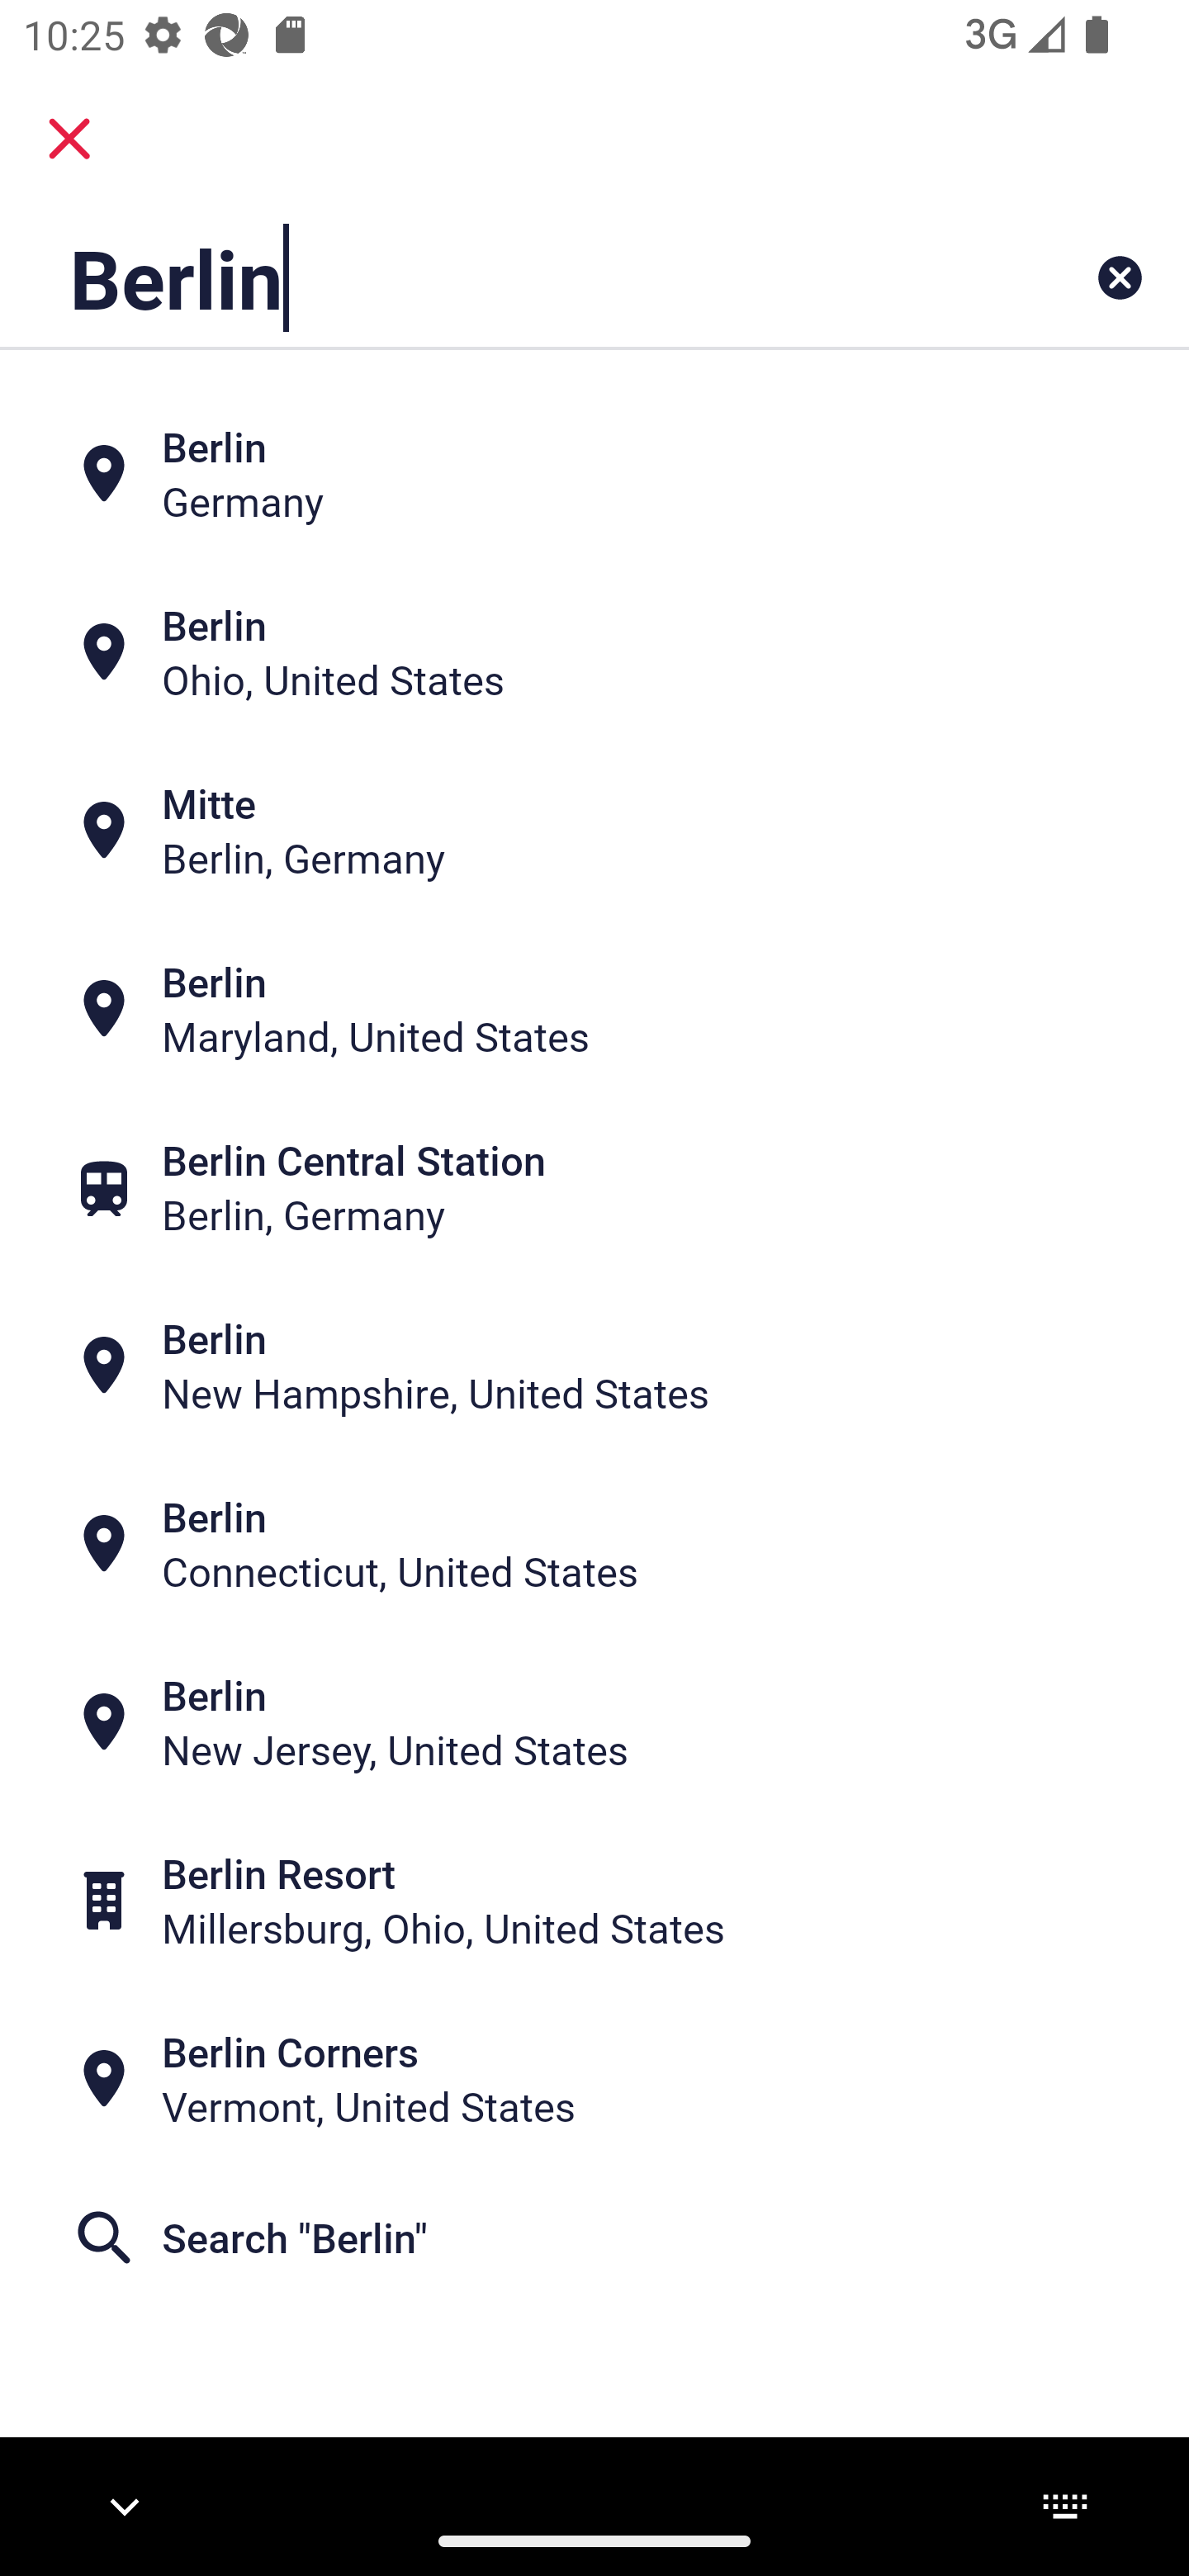 This screenshot has width=1189, height=2576. What do you see at coordinates (594, 1366) in the screenshot?
I see `Berlin New Hampshire, United States` at bounding box center [594, 1366].